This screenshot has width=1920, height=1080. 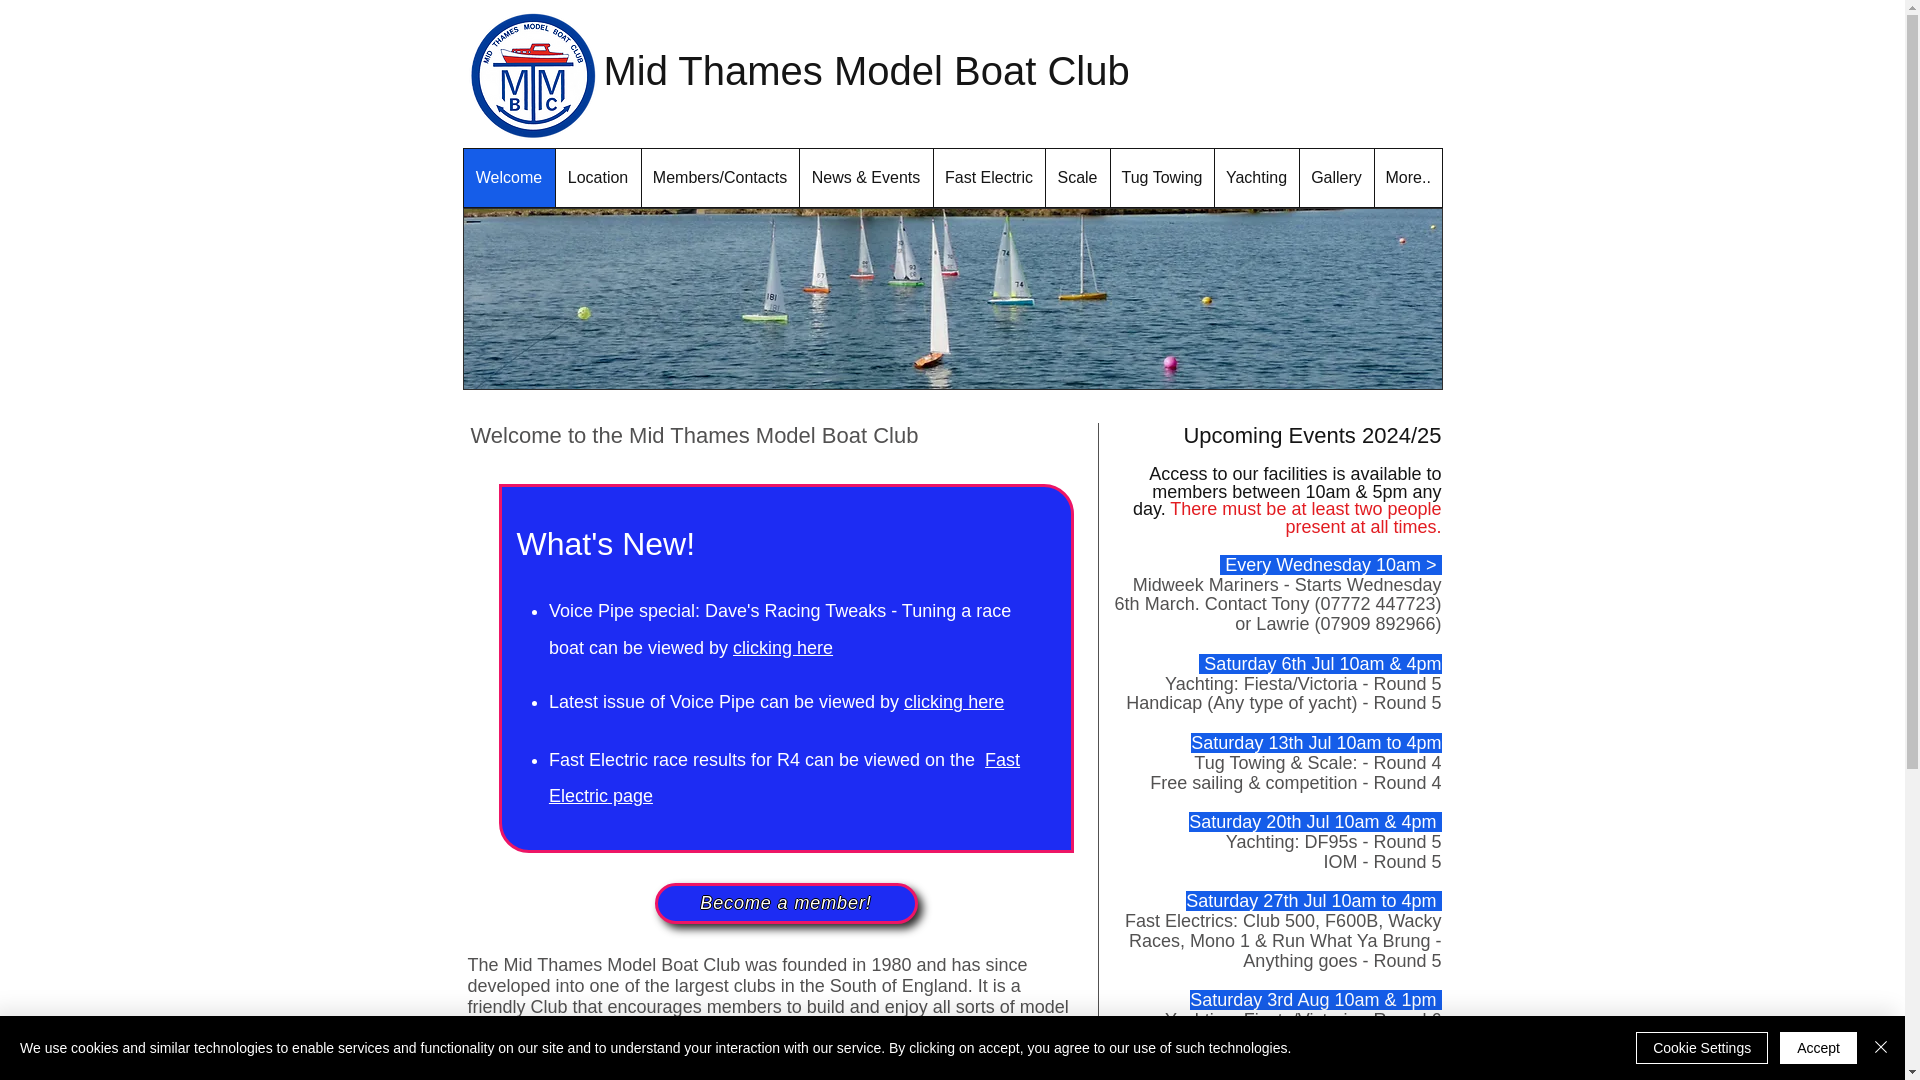 What do you see at coordinates (786, 904) in the screenshot?
I see `Become a member!` at bounding box center [786, 904].